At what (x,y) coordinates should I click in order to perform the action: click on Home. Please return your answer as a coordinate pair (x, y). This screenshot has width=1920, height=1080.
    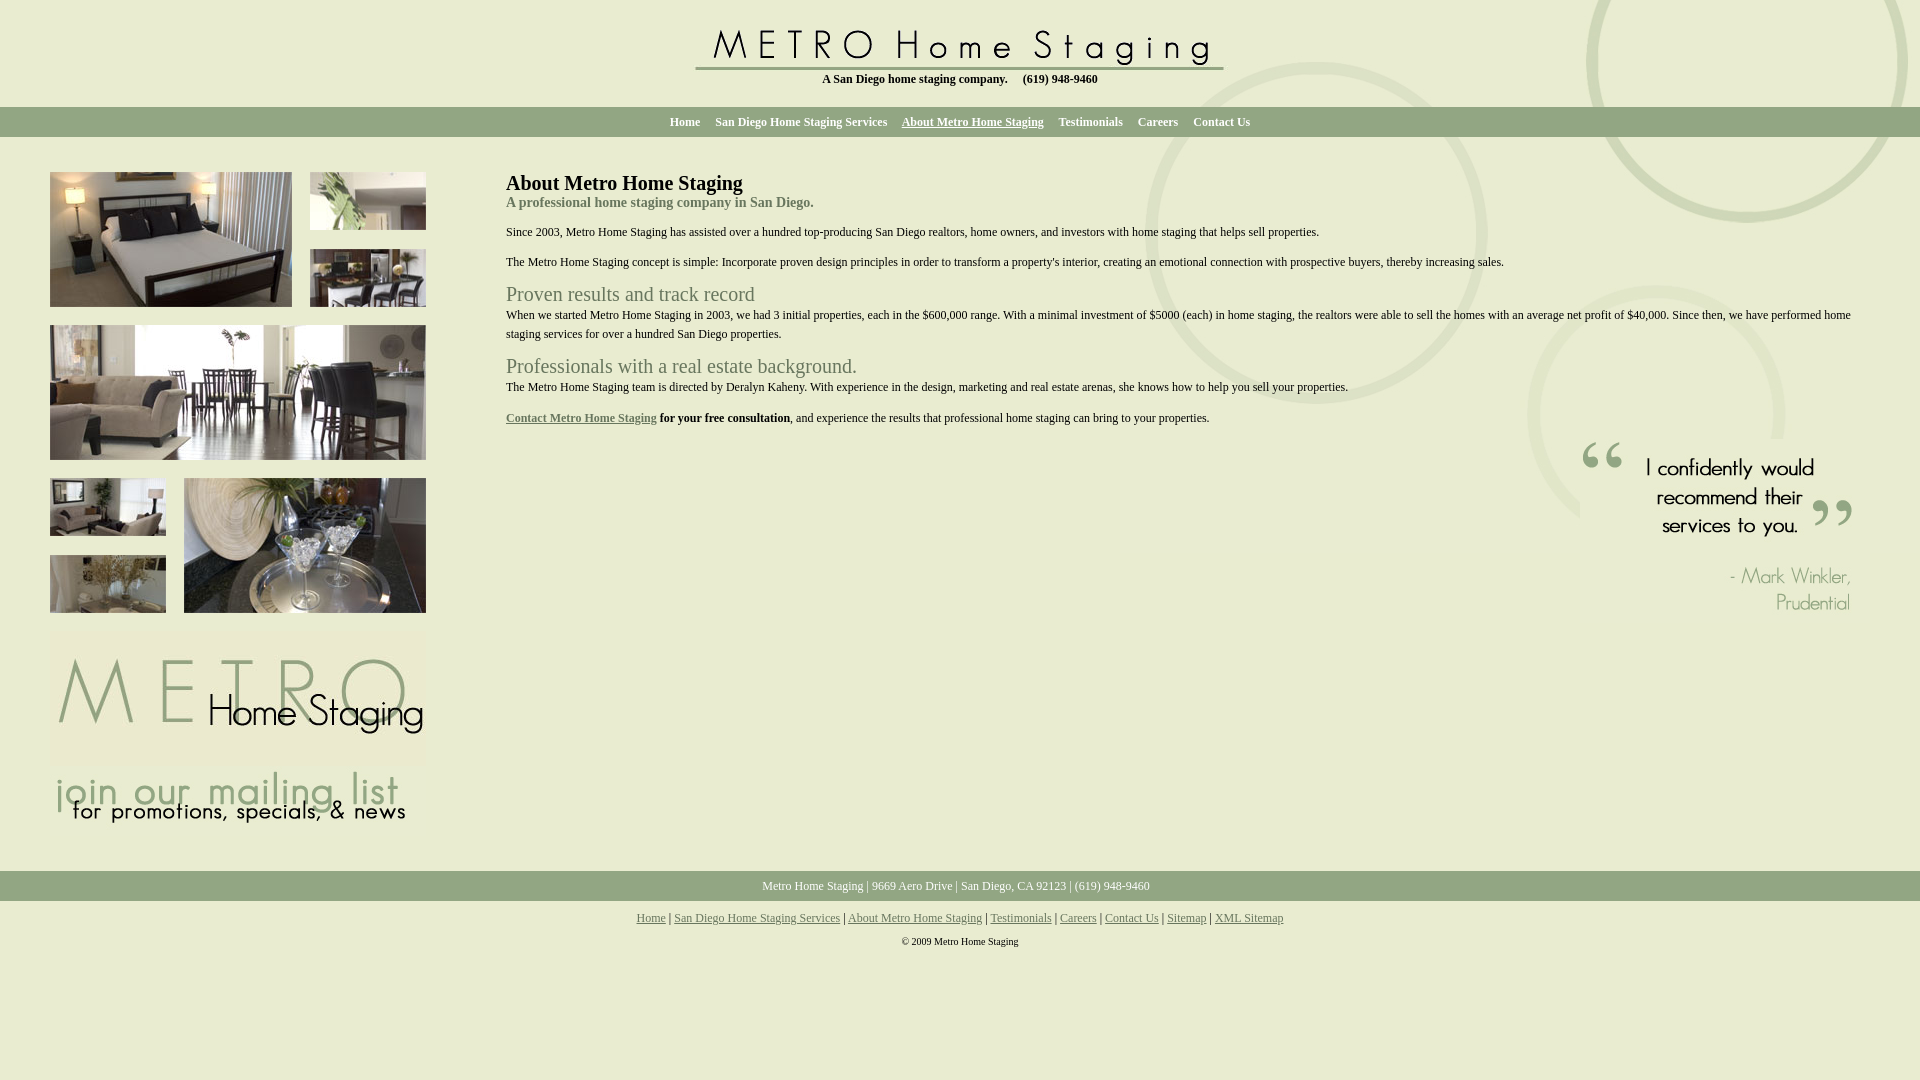
    Looking at the image, I should click on (650, 918).